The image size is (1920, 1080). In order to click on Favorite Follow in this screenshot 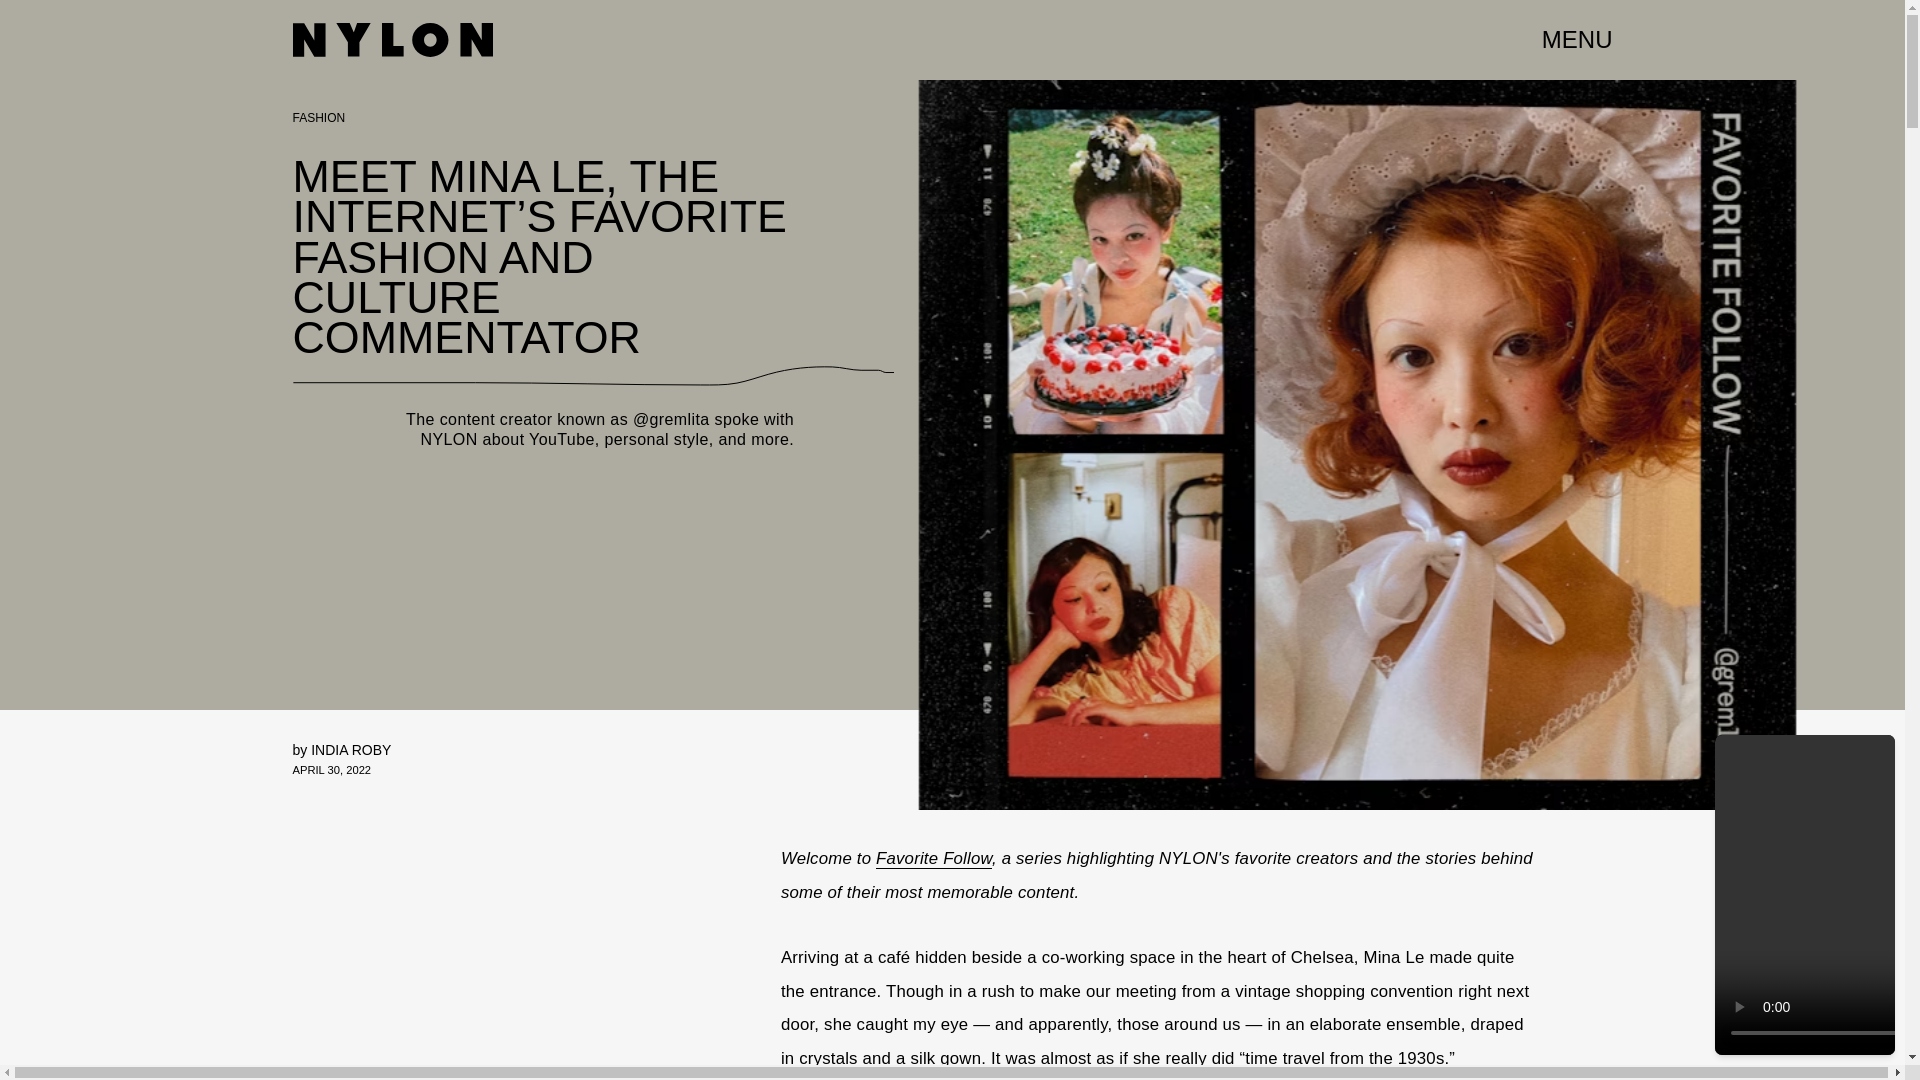, I will do `click(934, 858)`.